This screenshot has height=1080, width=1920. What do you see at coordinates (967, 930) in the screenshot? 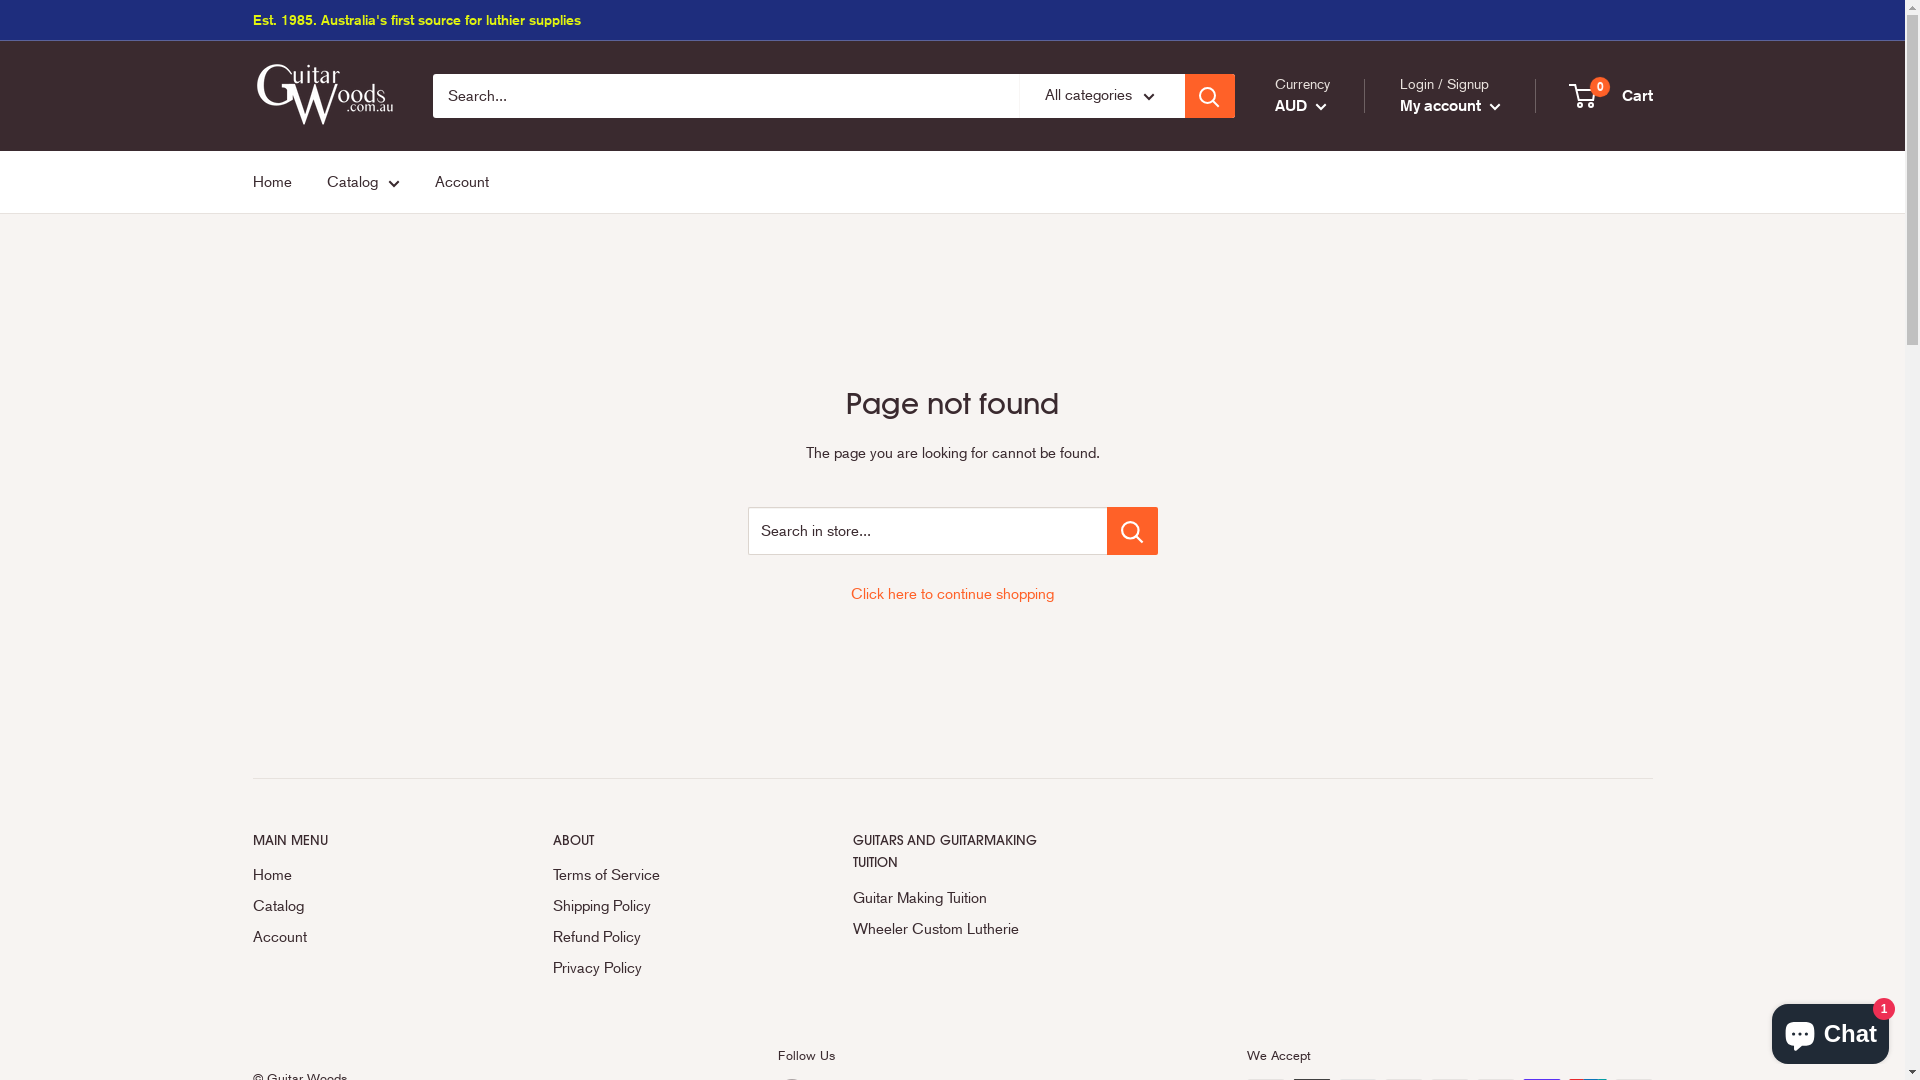
I see `Wheeler Custom Lutherie` at bounding box center [967, 930].